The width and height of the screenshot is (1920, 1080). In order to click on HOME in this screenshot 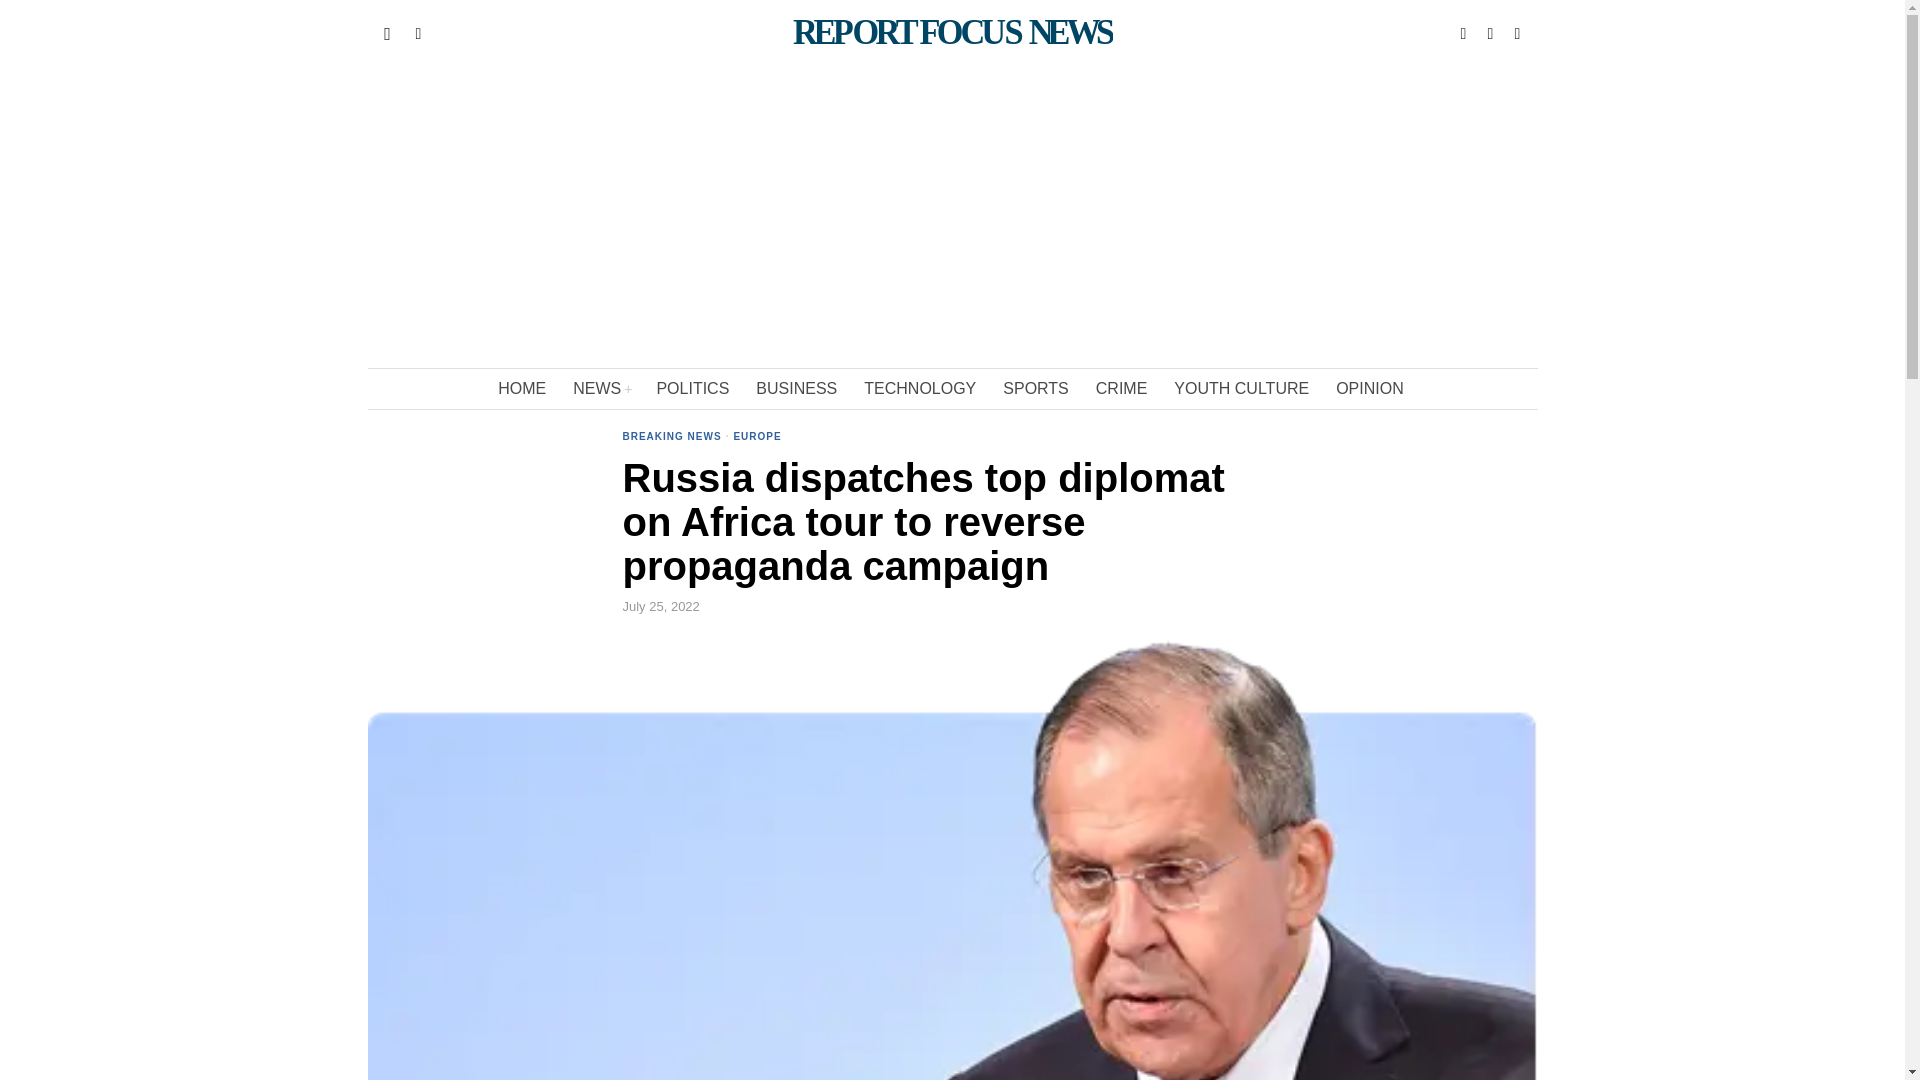, I will do `click(522, 389)`.